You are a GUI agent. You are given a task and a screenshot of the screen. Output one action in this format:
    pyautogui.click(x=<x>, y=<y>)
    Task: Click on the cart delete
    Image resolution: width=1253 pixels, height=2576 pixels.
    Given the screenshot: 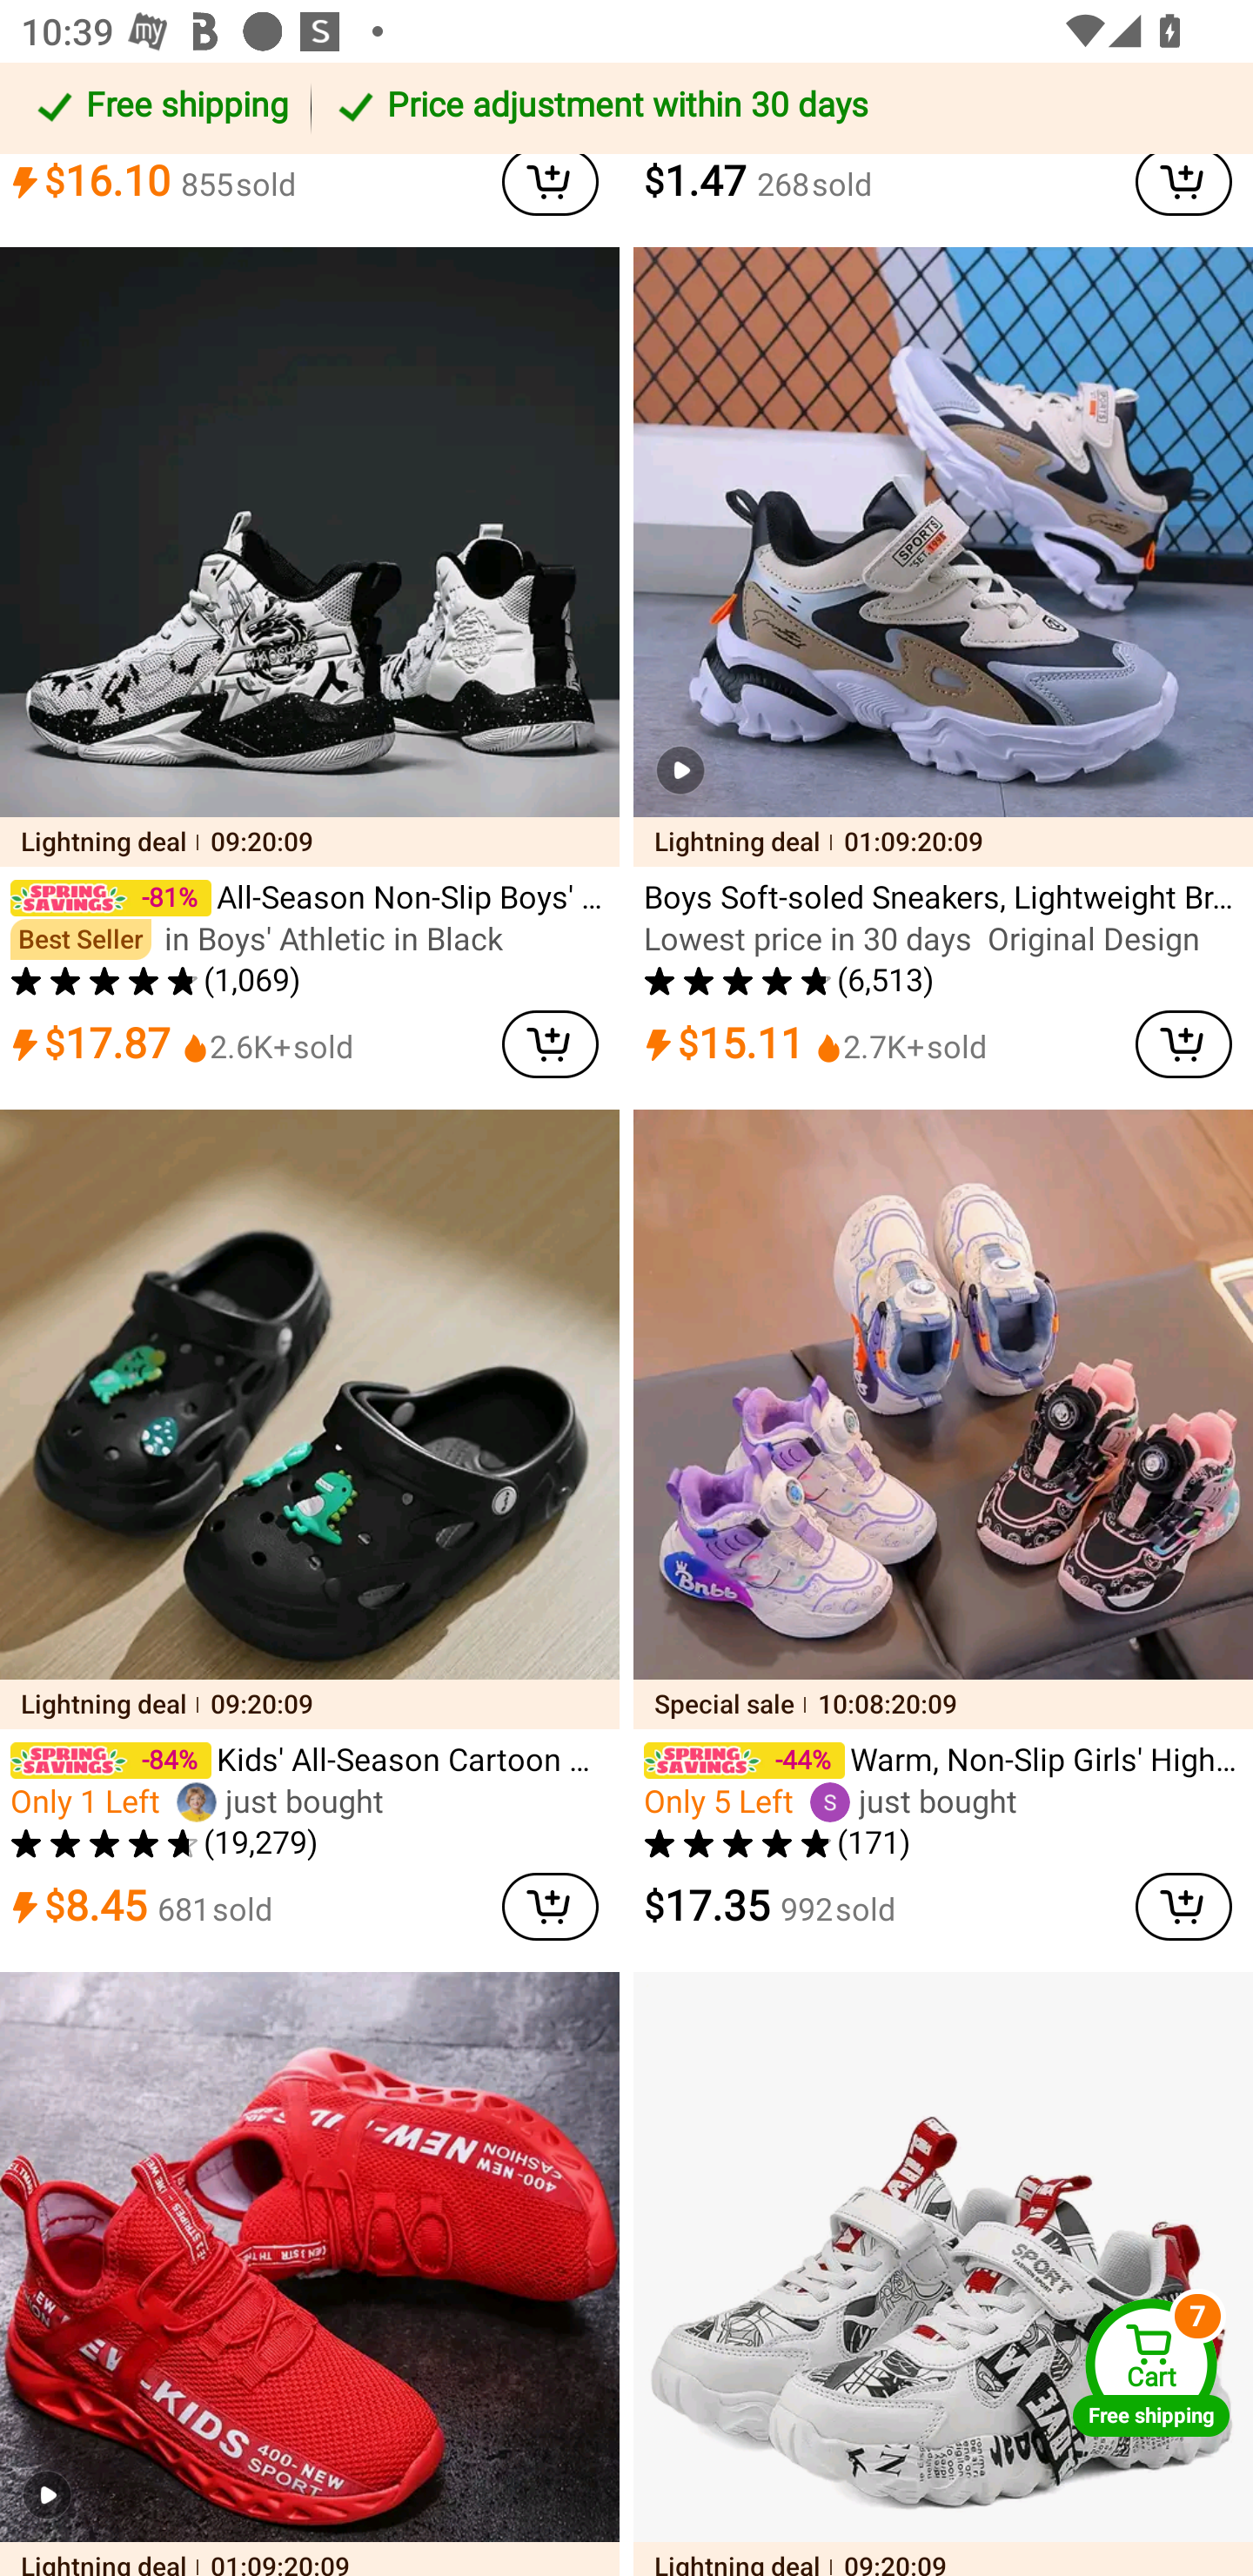 What is the action you would take?
    pyautogui.click(x=550, y=181)
    